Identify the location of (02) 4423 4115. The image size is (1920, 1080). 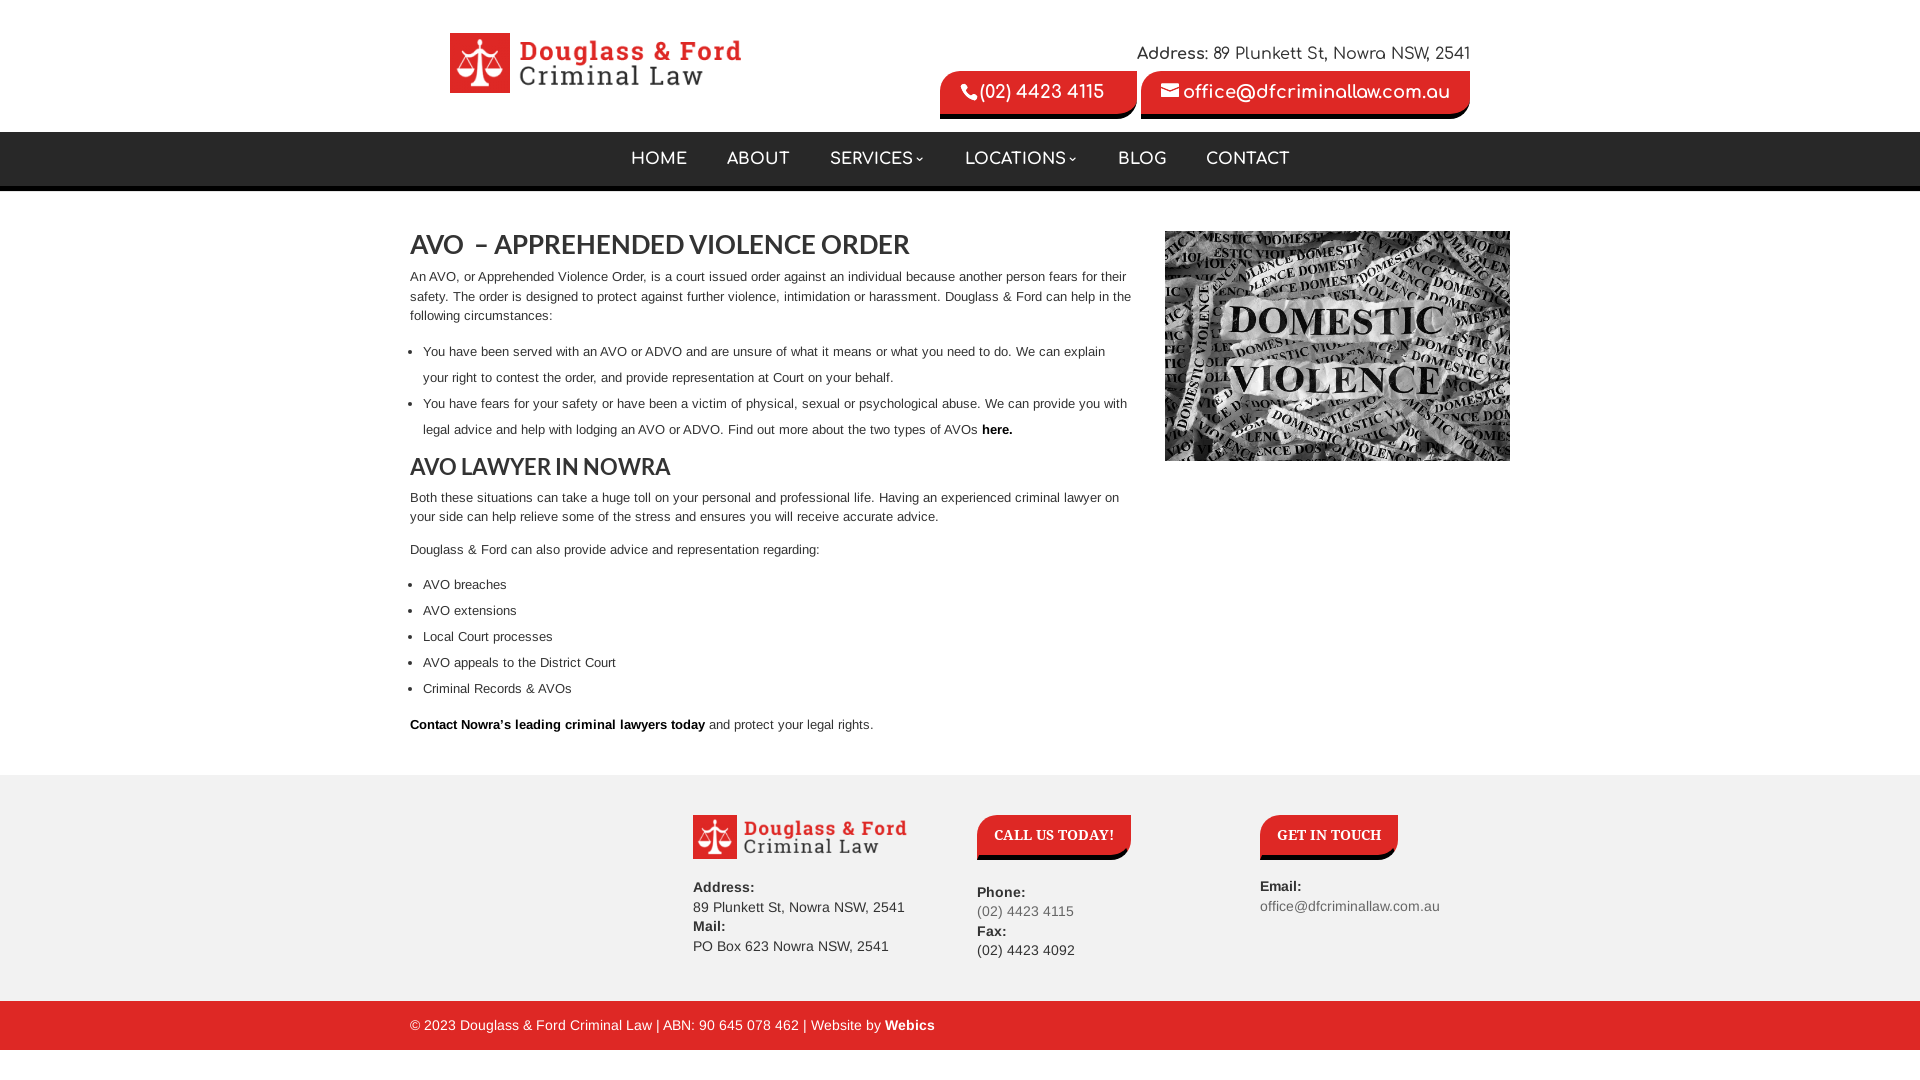
(1038, 95).